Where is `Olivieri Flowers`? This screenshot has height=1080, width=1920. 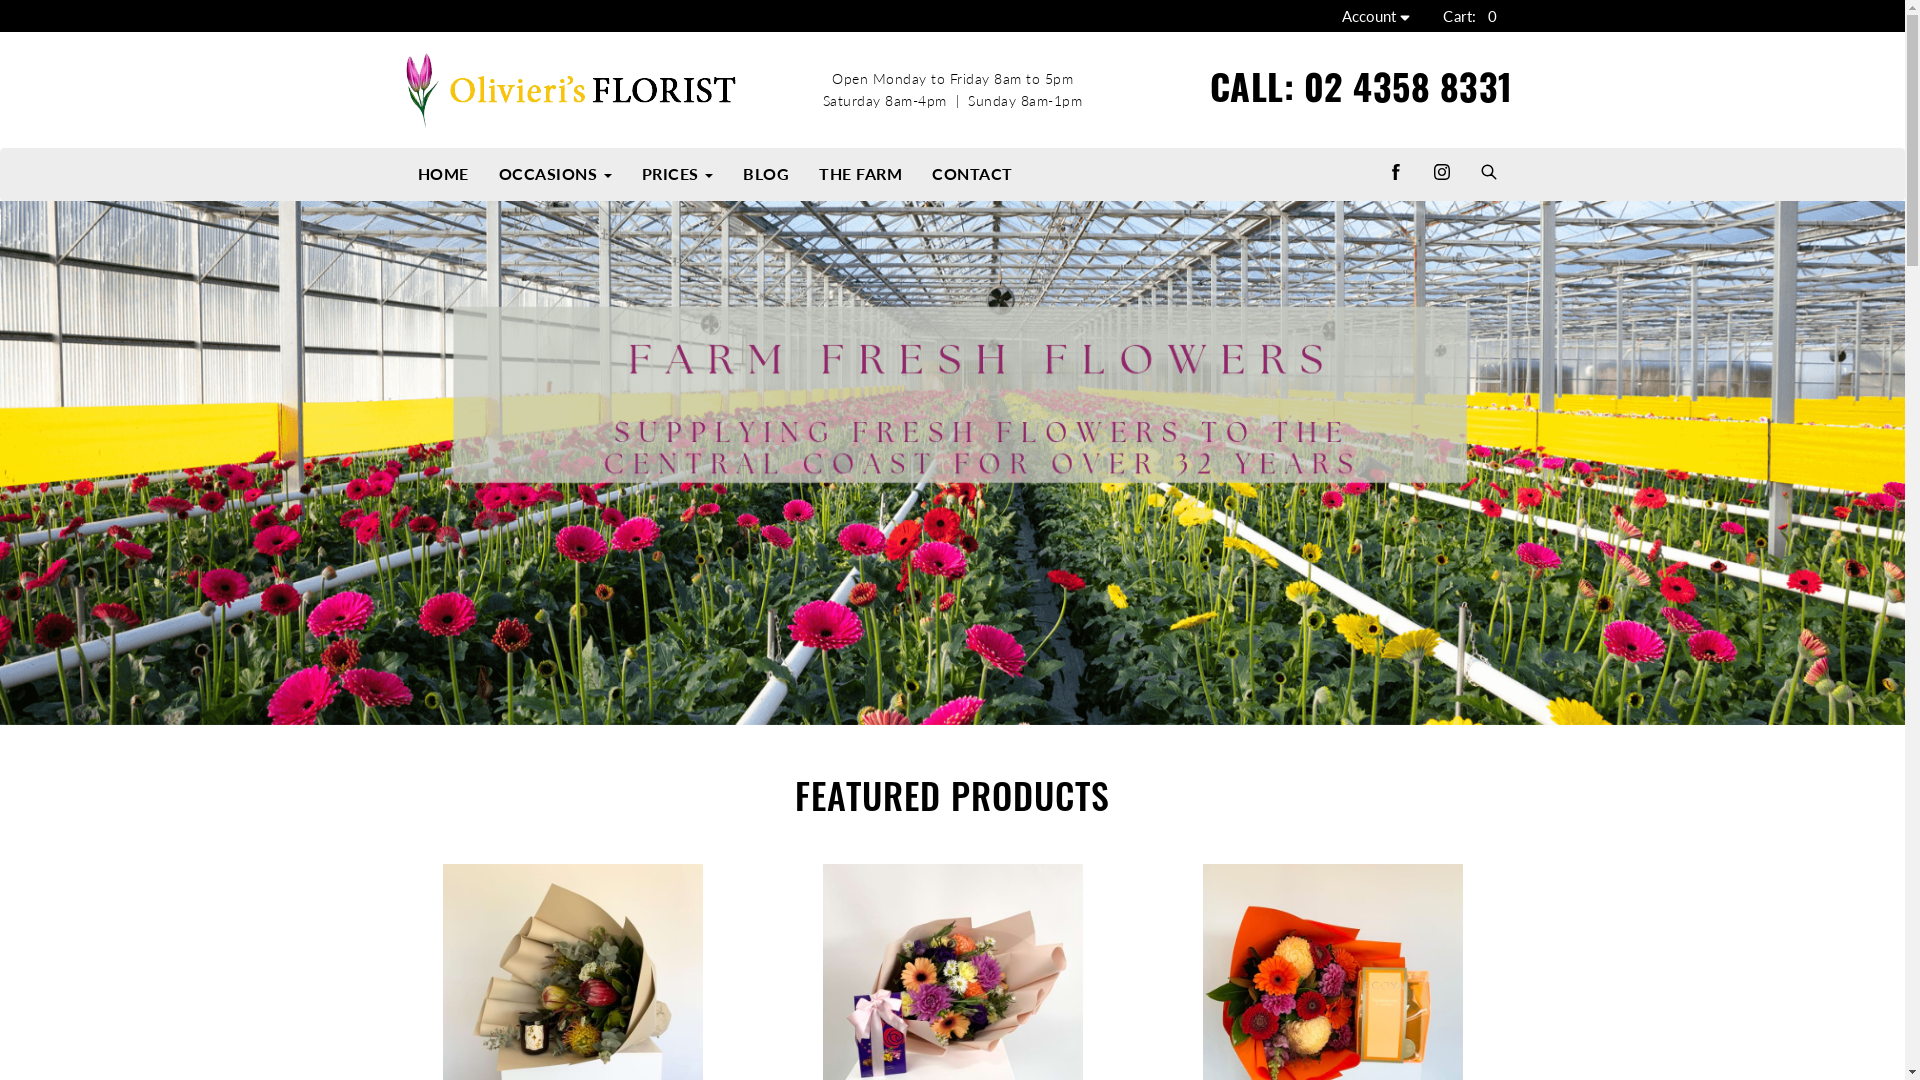
Olivieri Flowers is located at coordinates (572, 90).